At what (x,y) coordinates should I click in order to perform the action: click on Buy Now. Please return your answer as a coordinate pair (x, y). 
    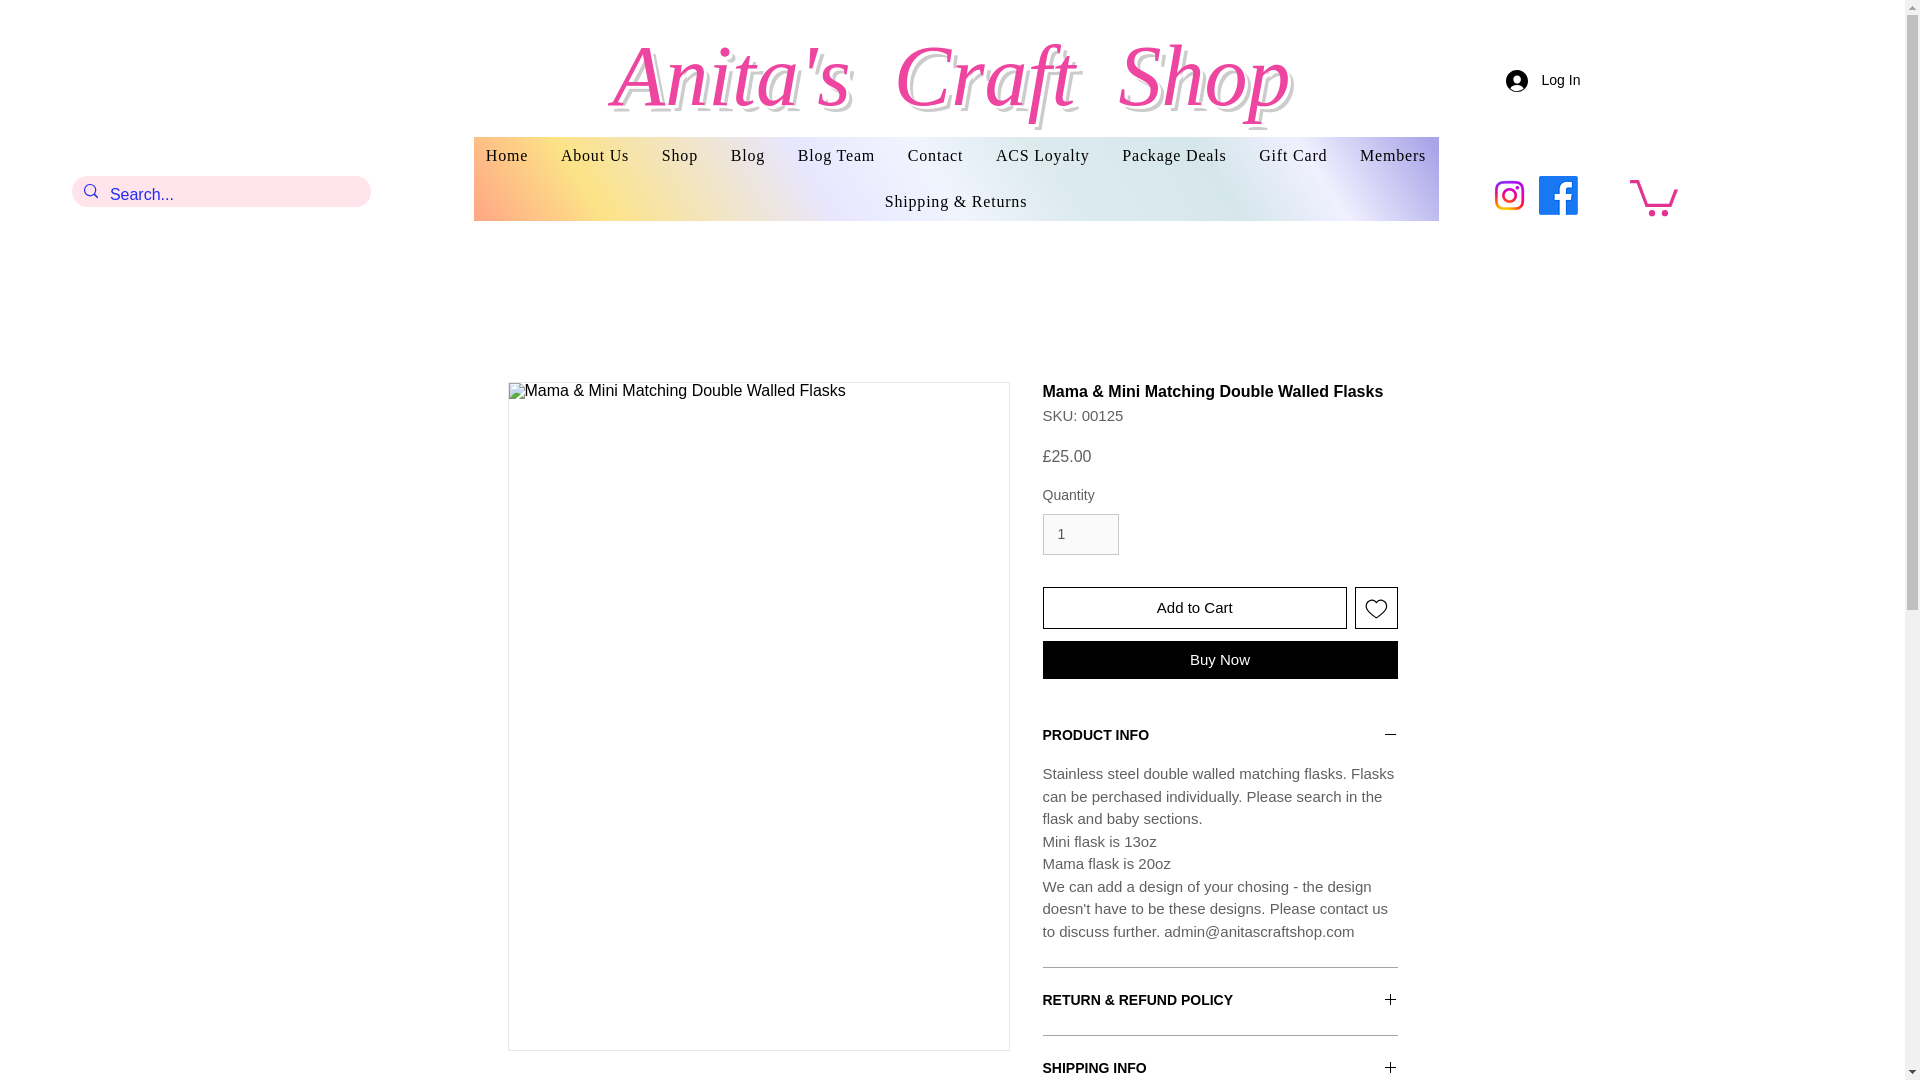
    Looking at the image, I should click on (1220, 660).